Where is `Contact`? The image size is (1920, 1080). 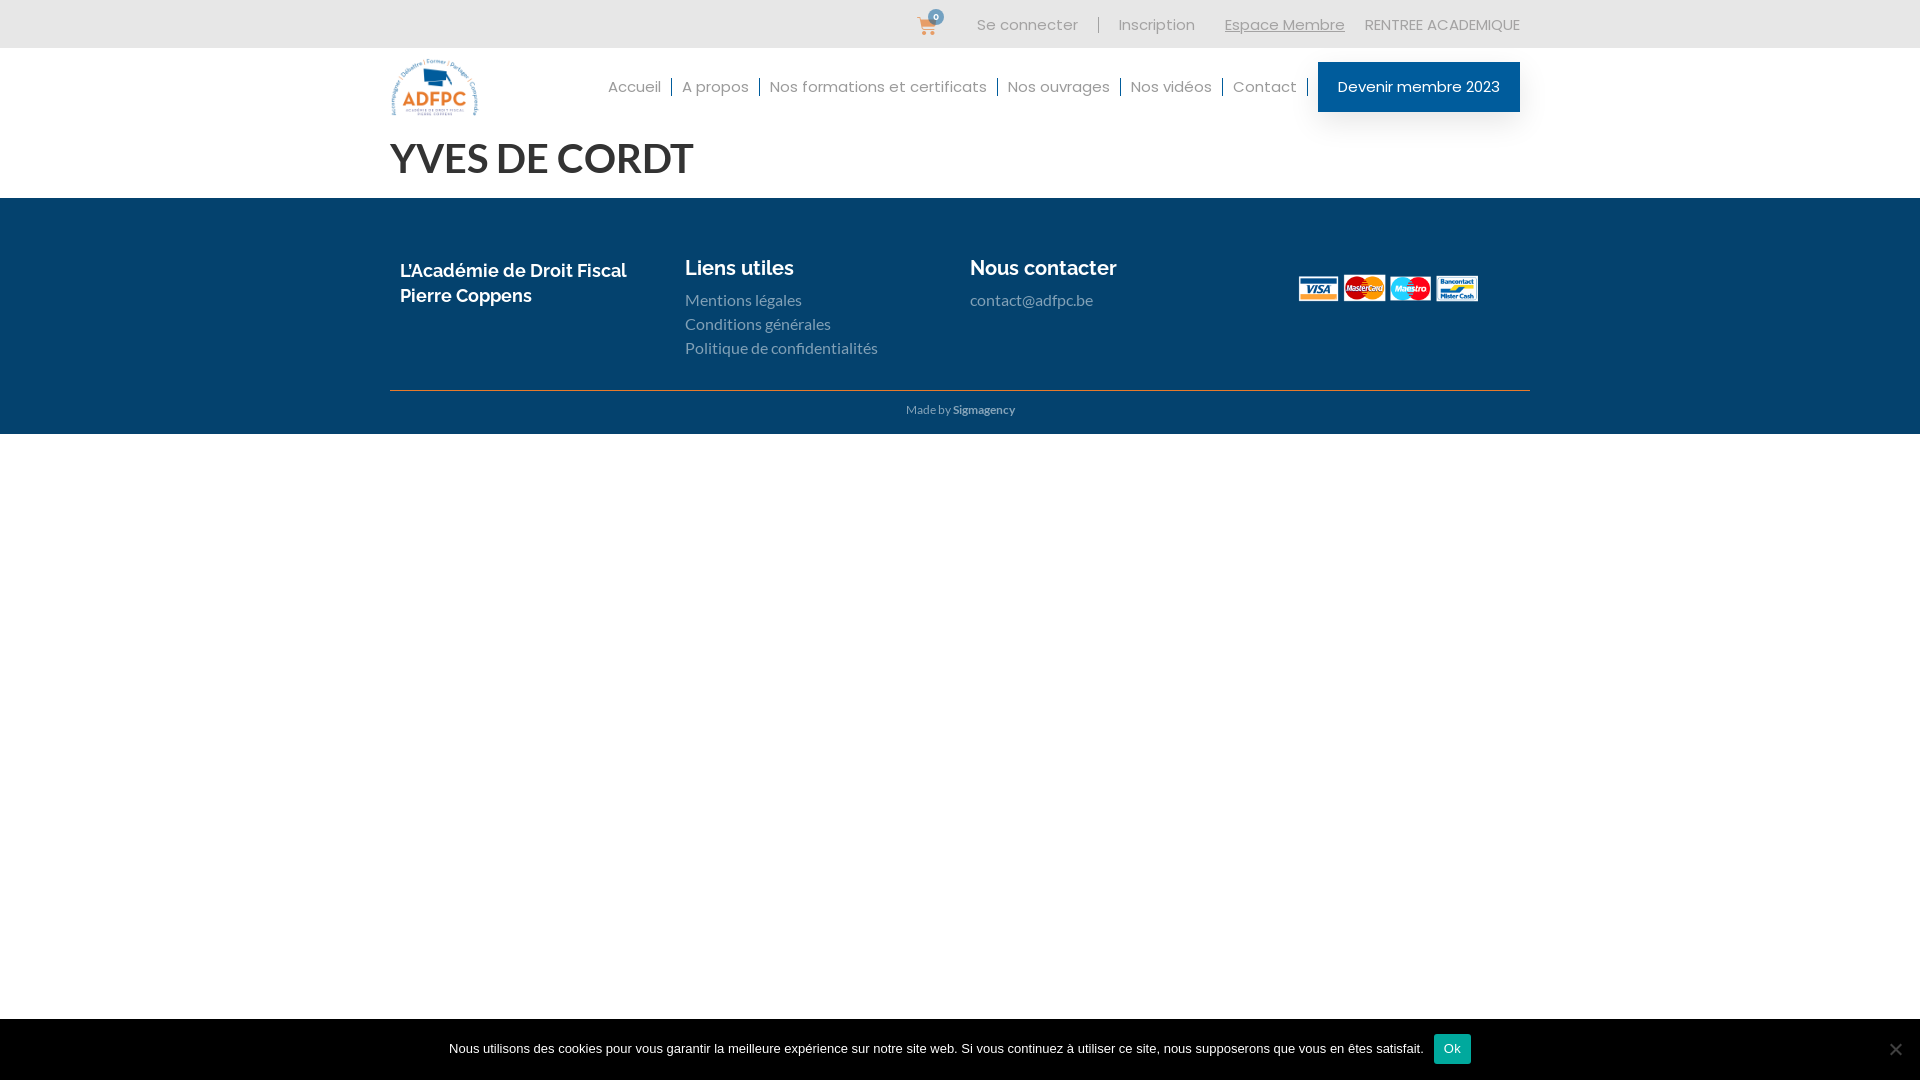 Contact is located at coordinates (1265, 87).